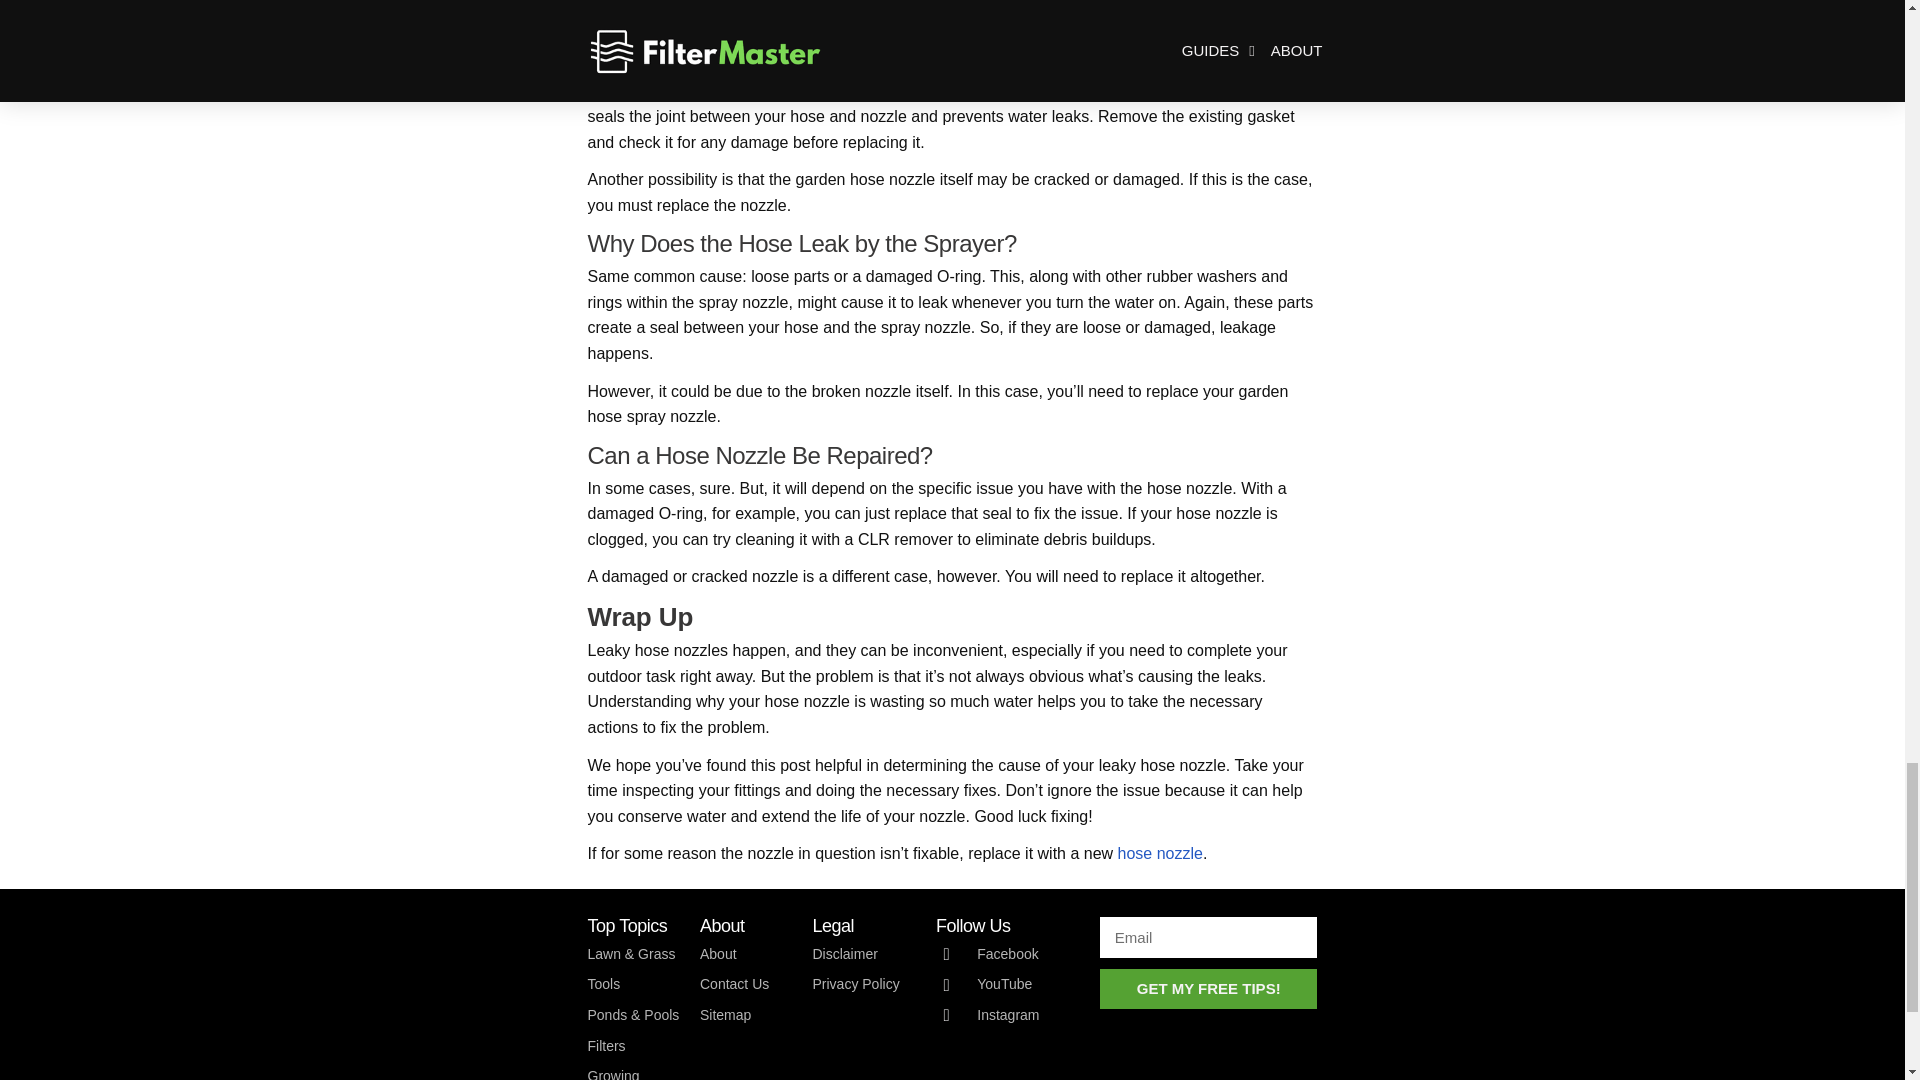  What do you see at coordinates (634, 1046) in the screenshot?
I see `Filters` at bounding box center [634, 1046].